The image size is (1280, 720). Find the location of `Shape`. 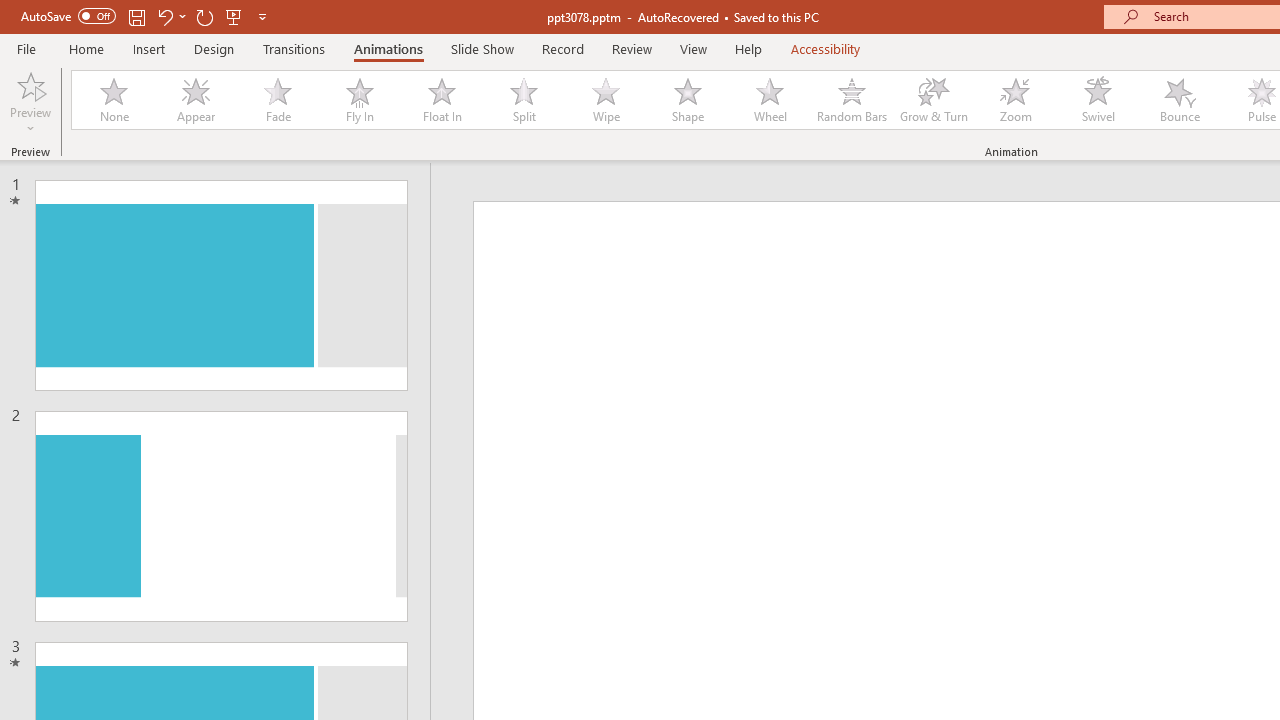

Shape is located at coordinates (688, 100).